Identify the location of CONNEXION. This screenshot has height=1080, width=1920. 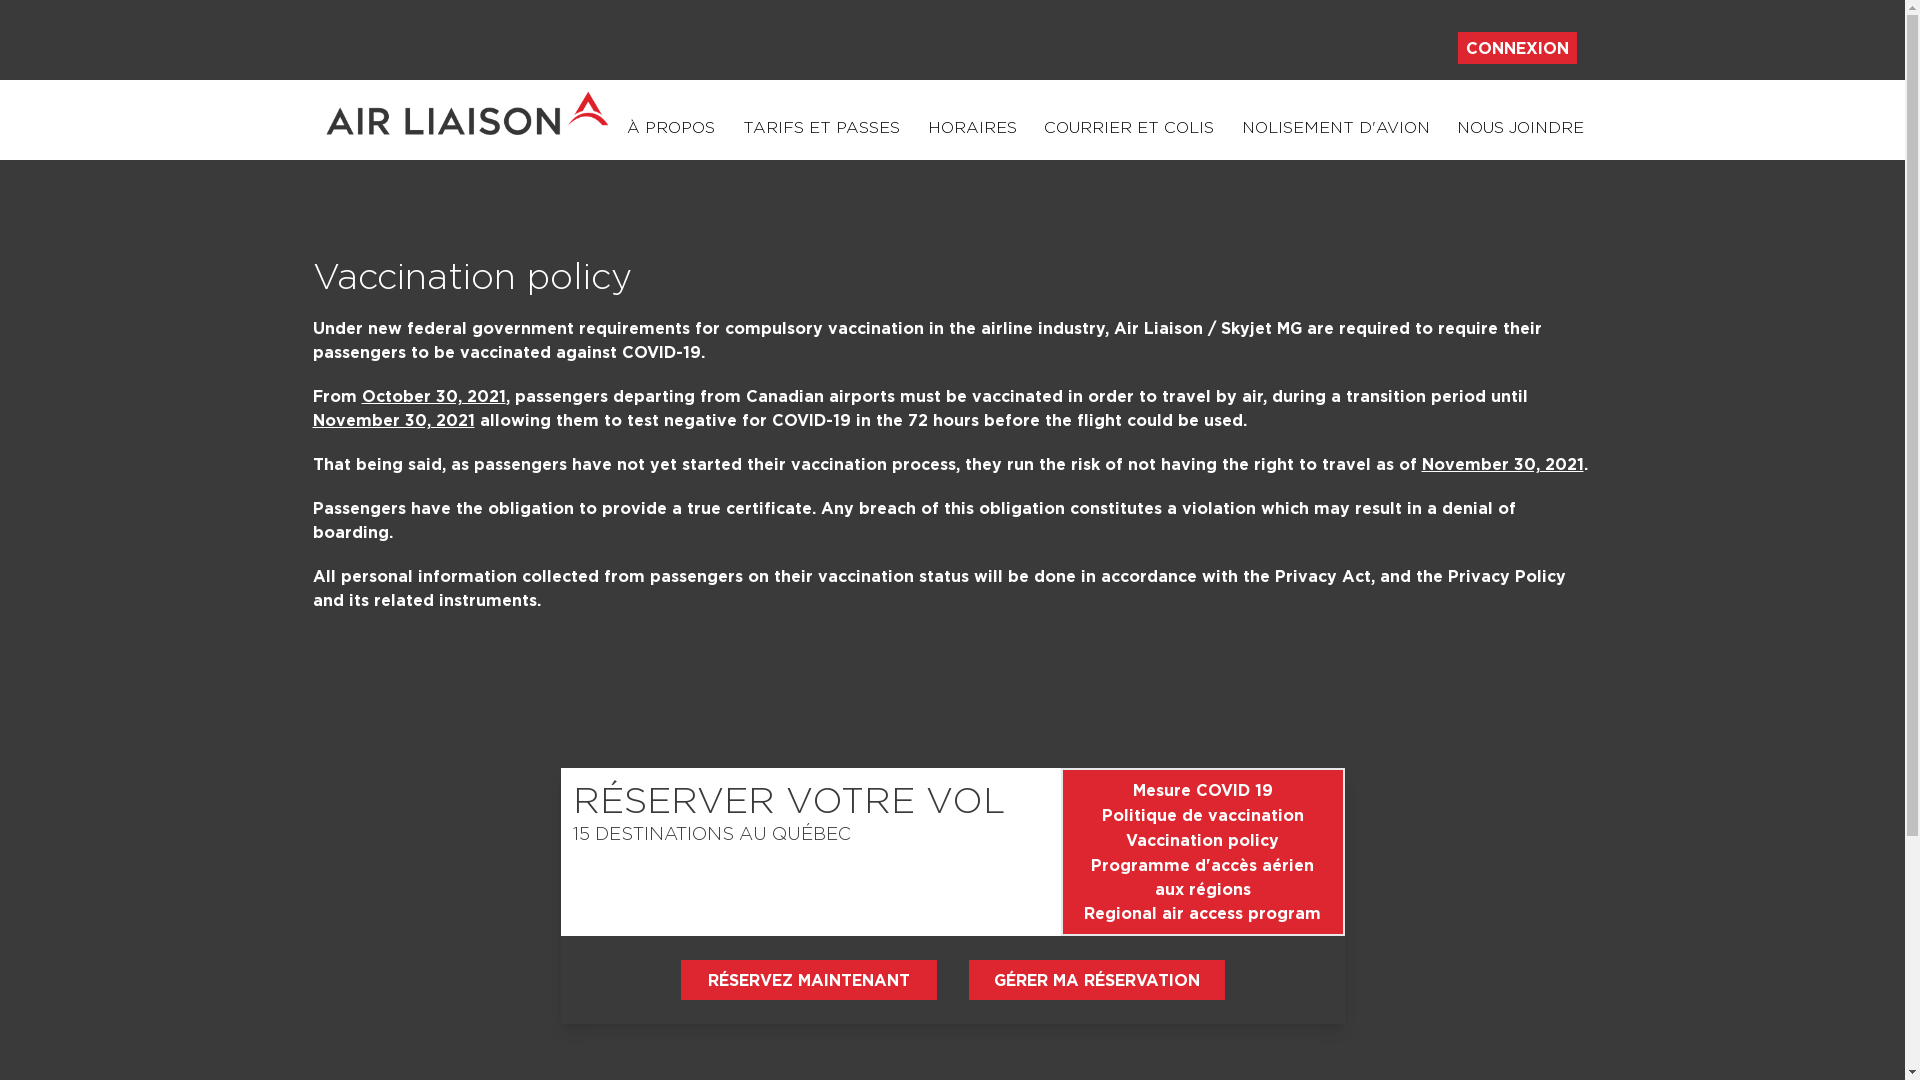
(1518, 48).